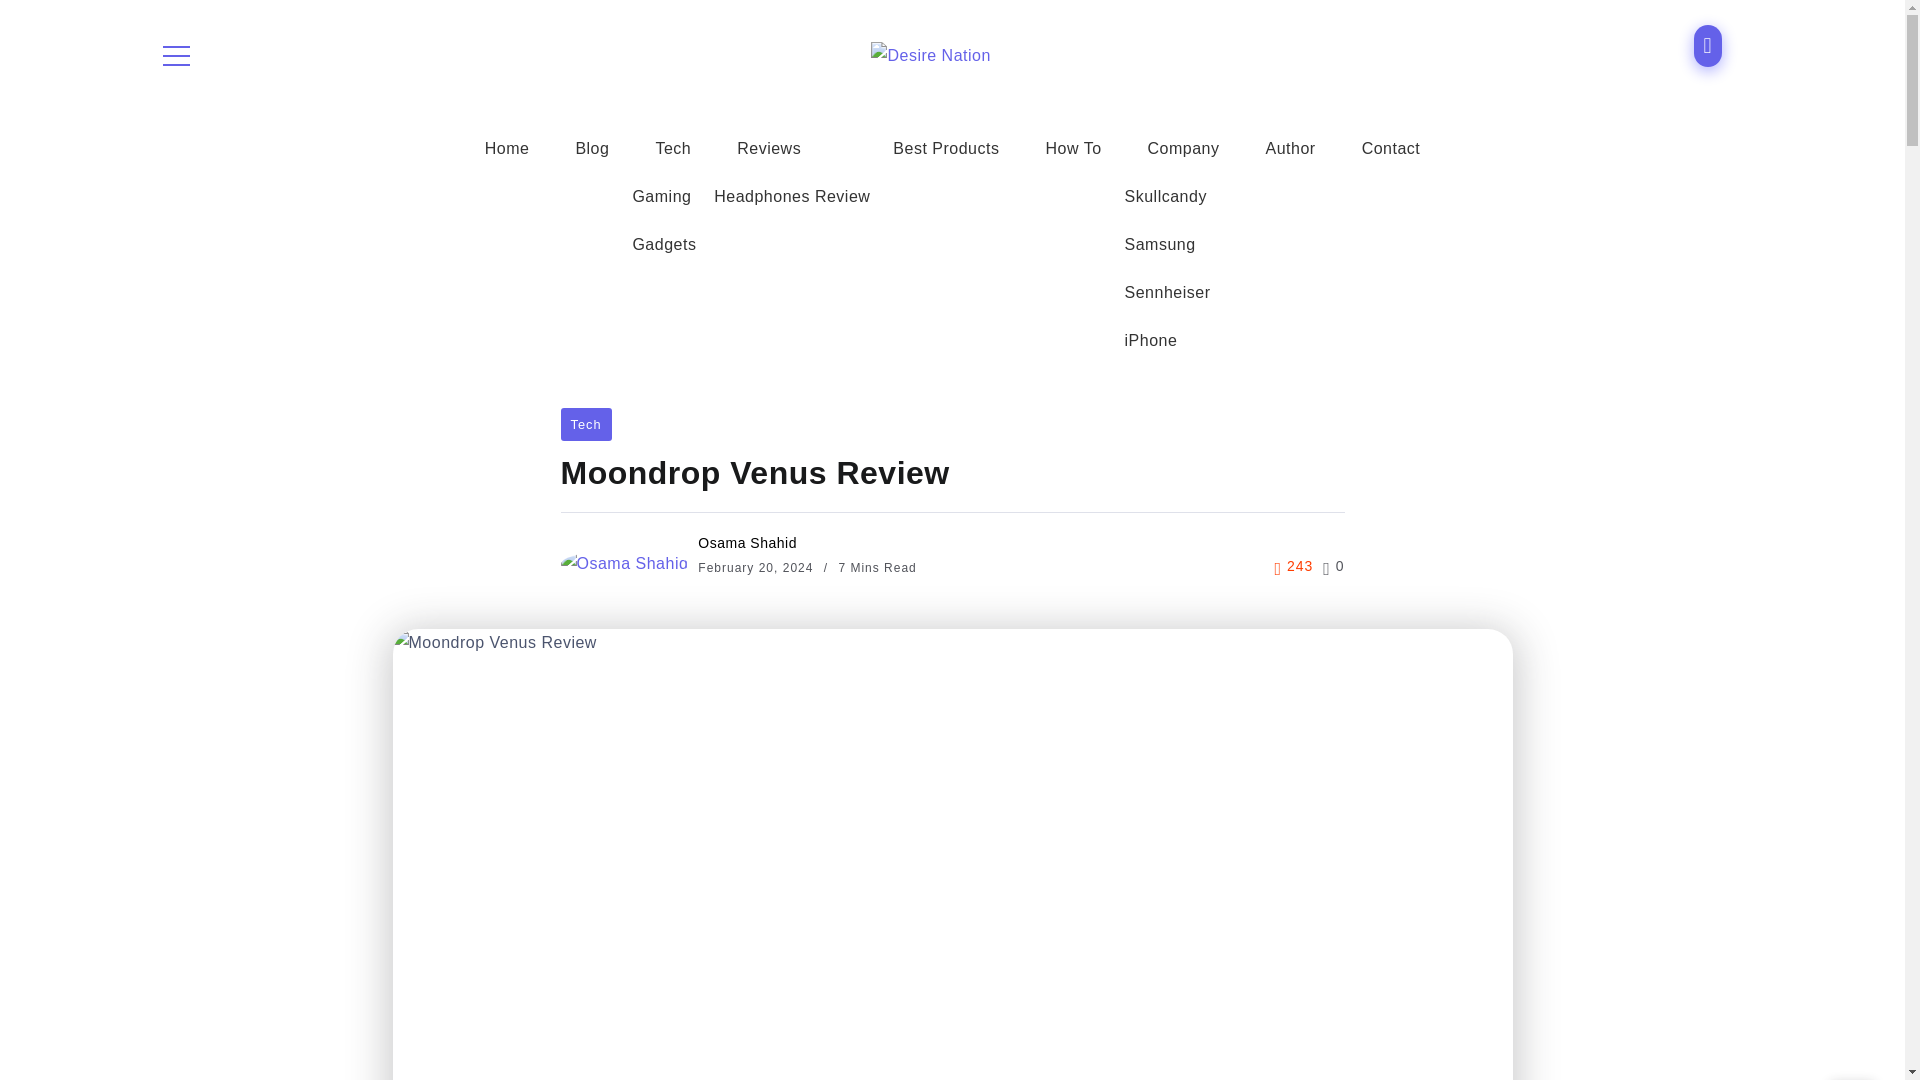 The height and width of the screenshot is (1080, 1920). I want to click on Reviews, so click(769, 148).